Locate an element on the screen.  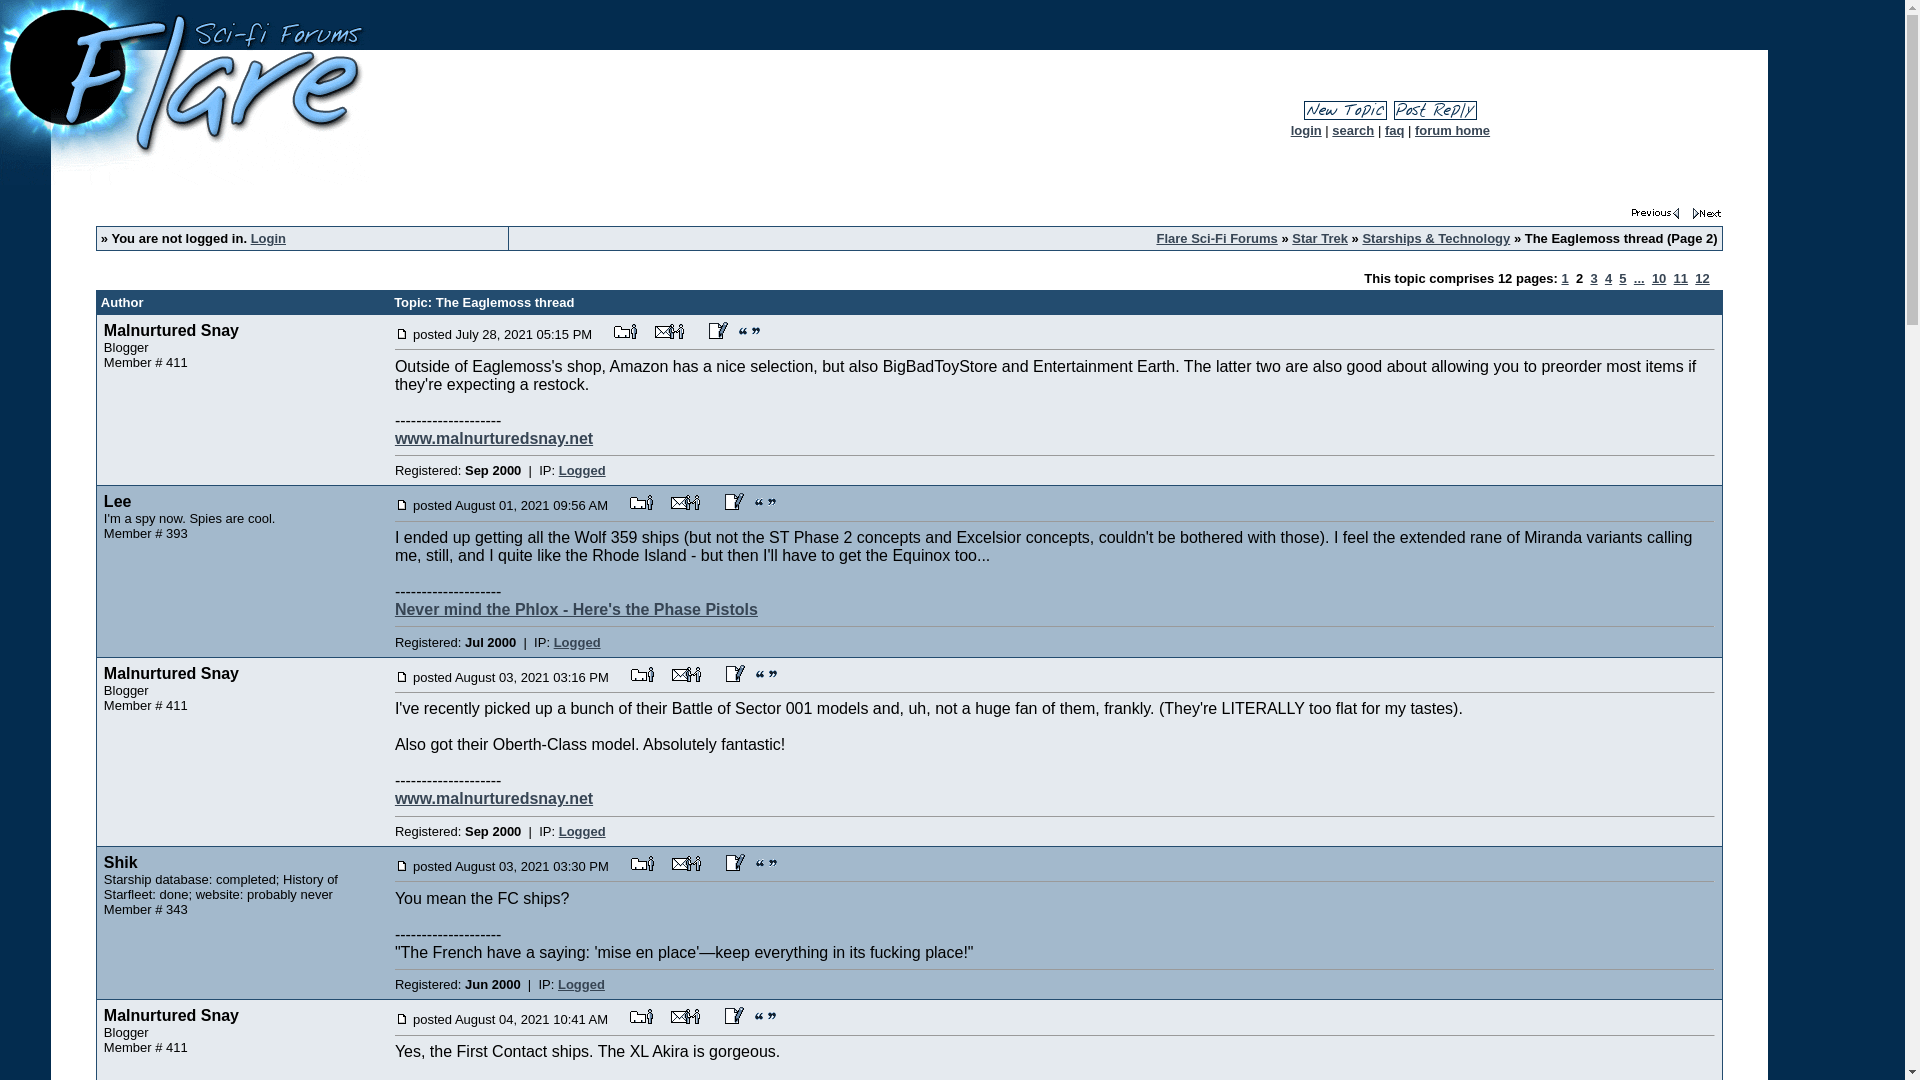
Malnurtured Snay is located at coordinates (170, 330).